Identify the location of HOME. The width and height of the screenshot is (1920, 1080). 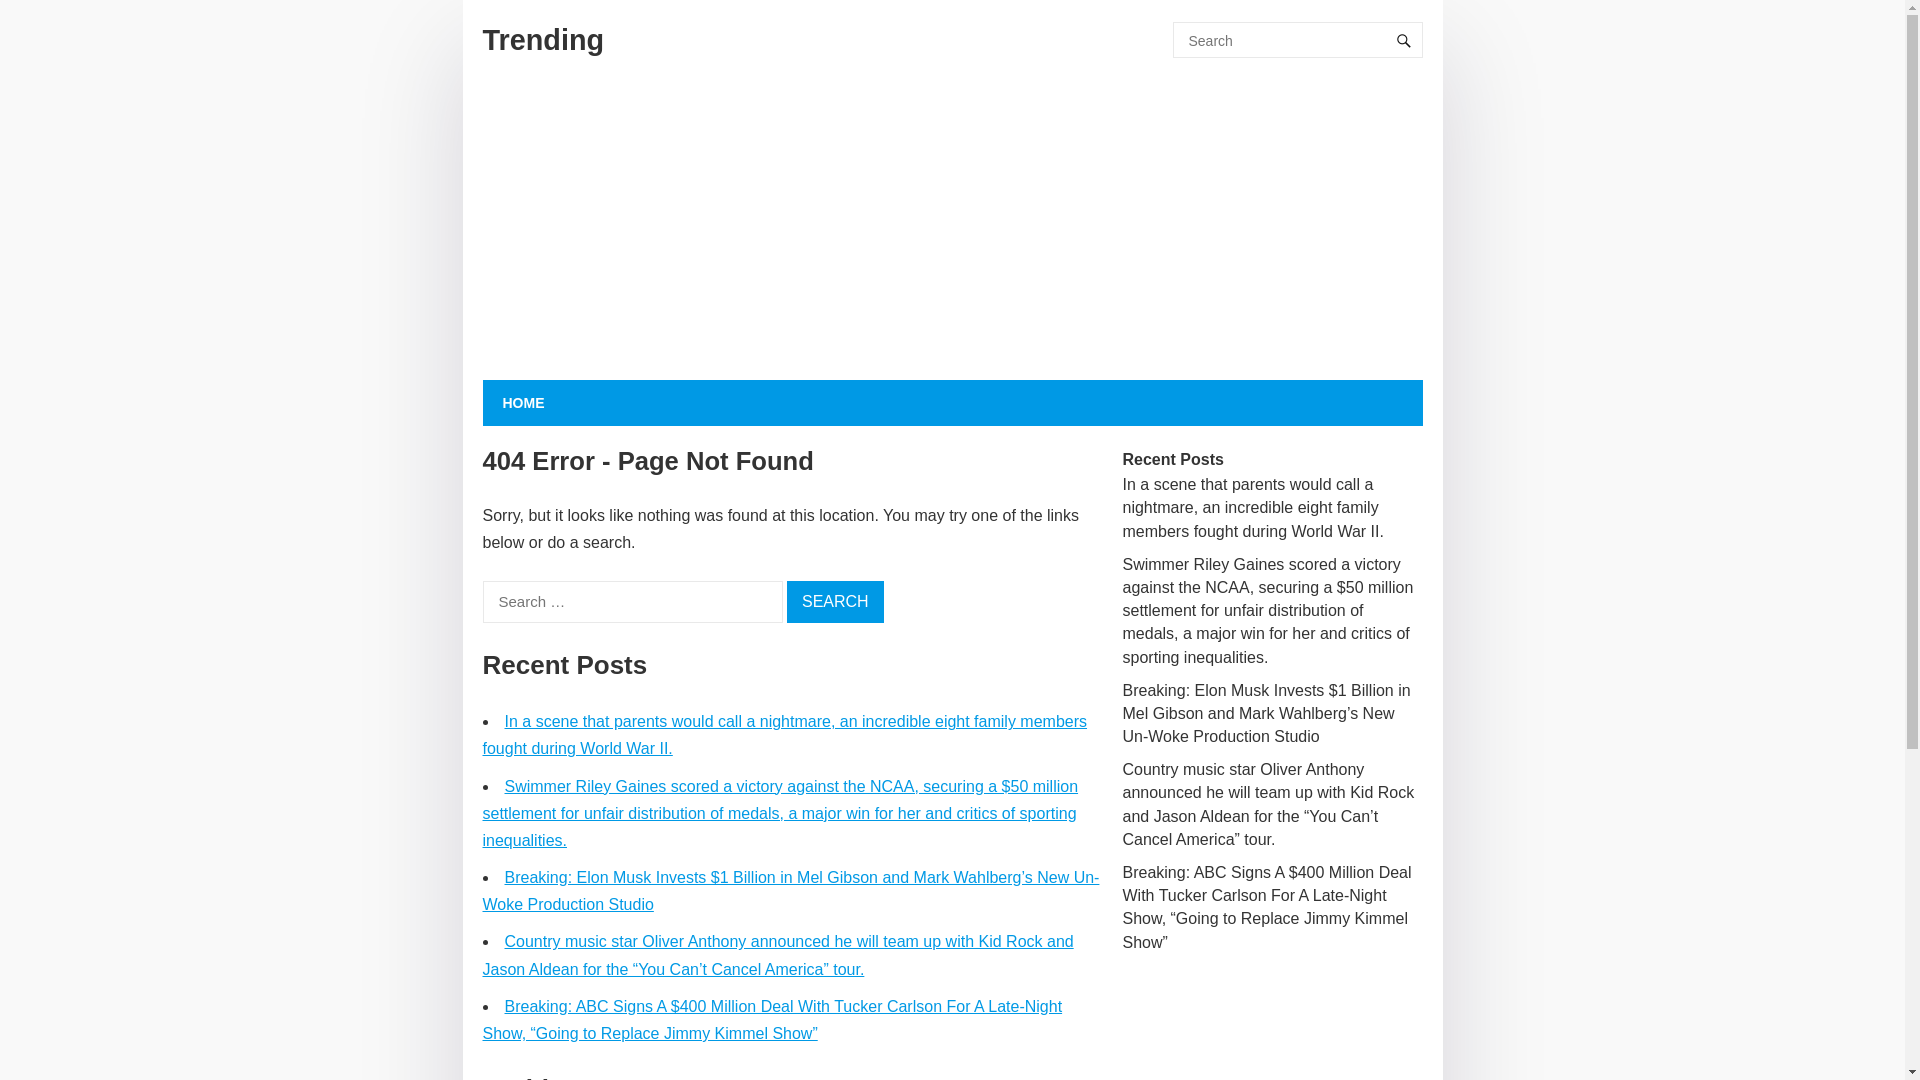
(522, 402).